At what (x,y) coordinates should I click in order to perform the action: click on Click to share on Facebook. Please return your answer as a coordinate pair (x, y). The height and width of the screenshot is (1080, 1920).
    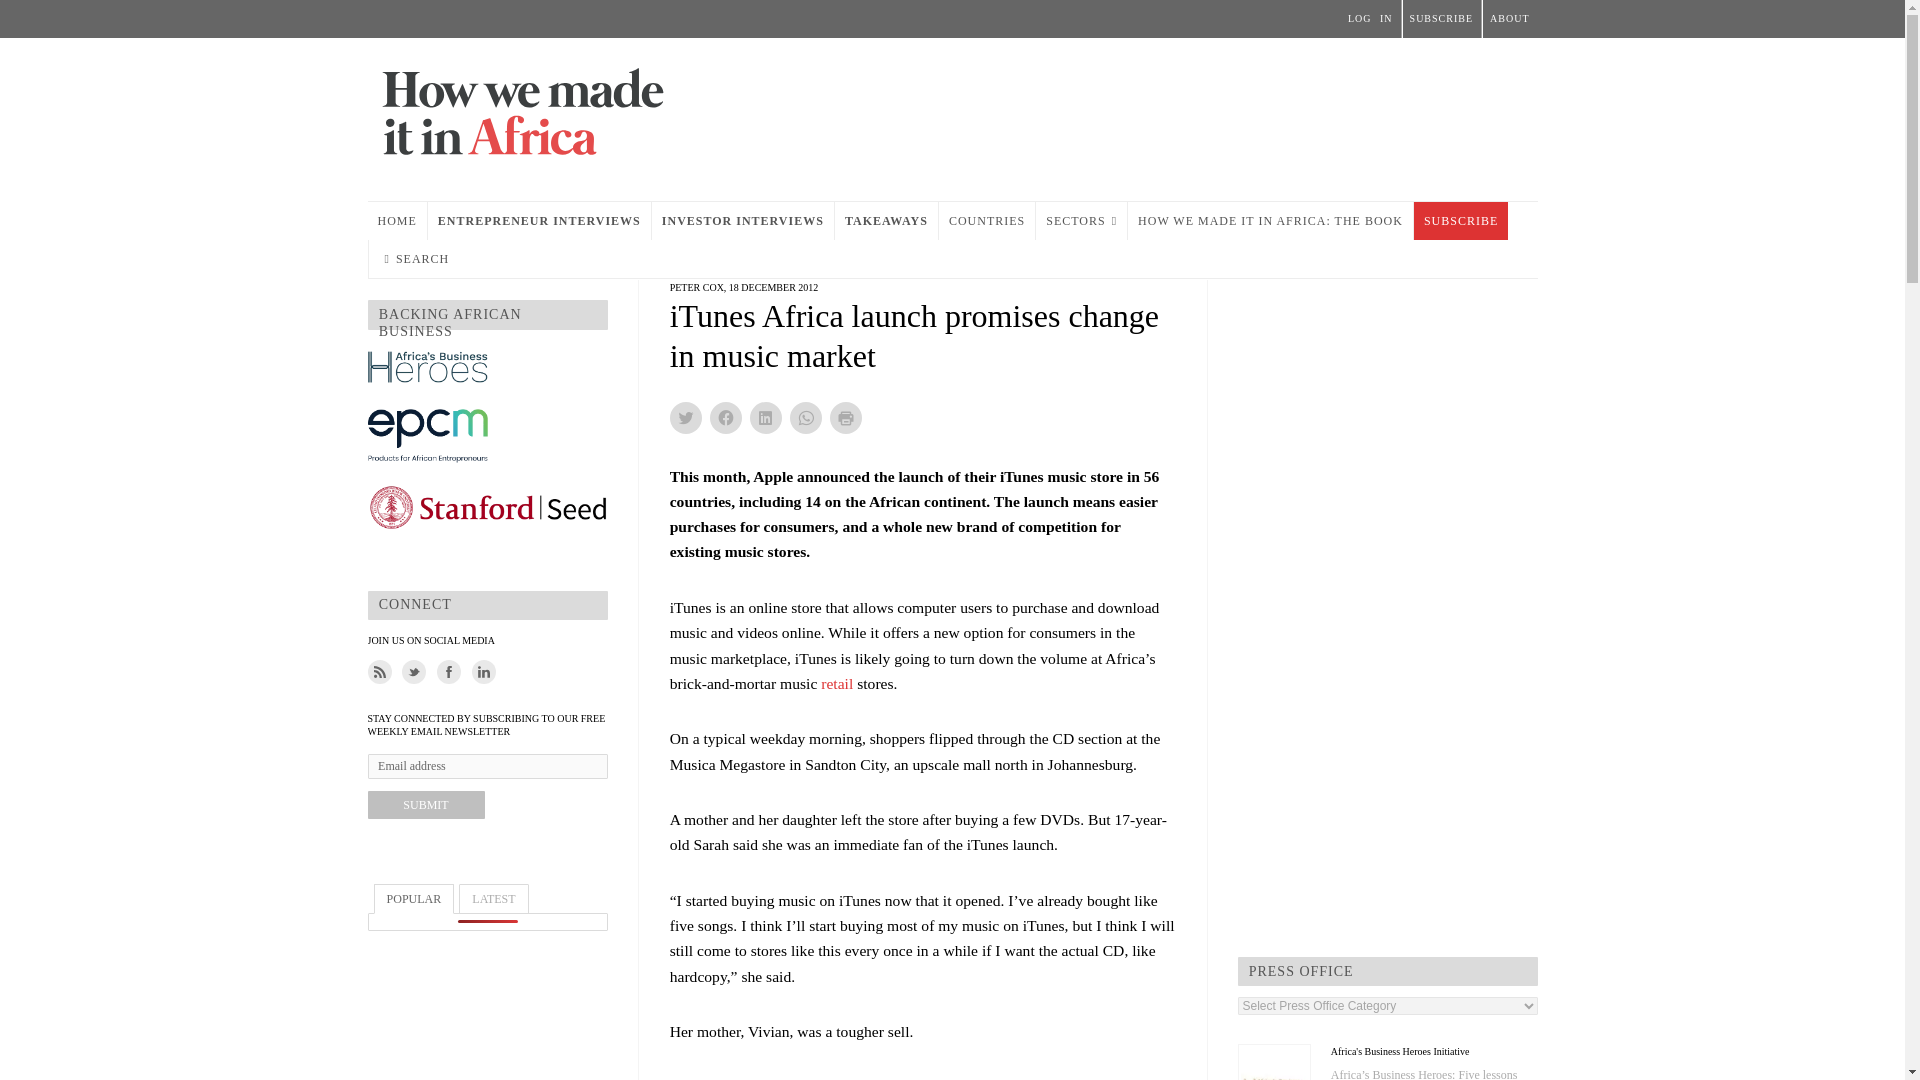
    Looking at the image, I should click on (726, 418).